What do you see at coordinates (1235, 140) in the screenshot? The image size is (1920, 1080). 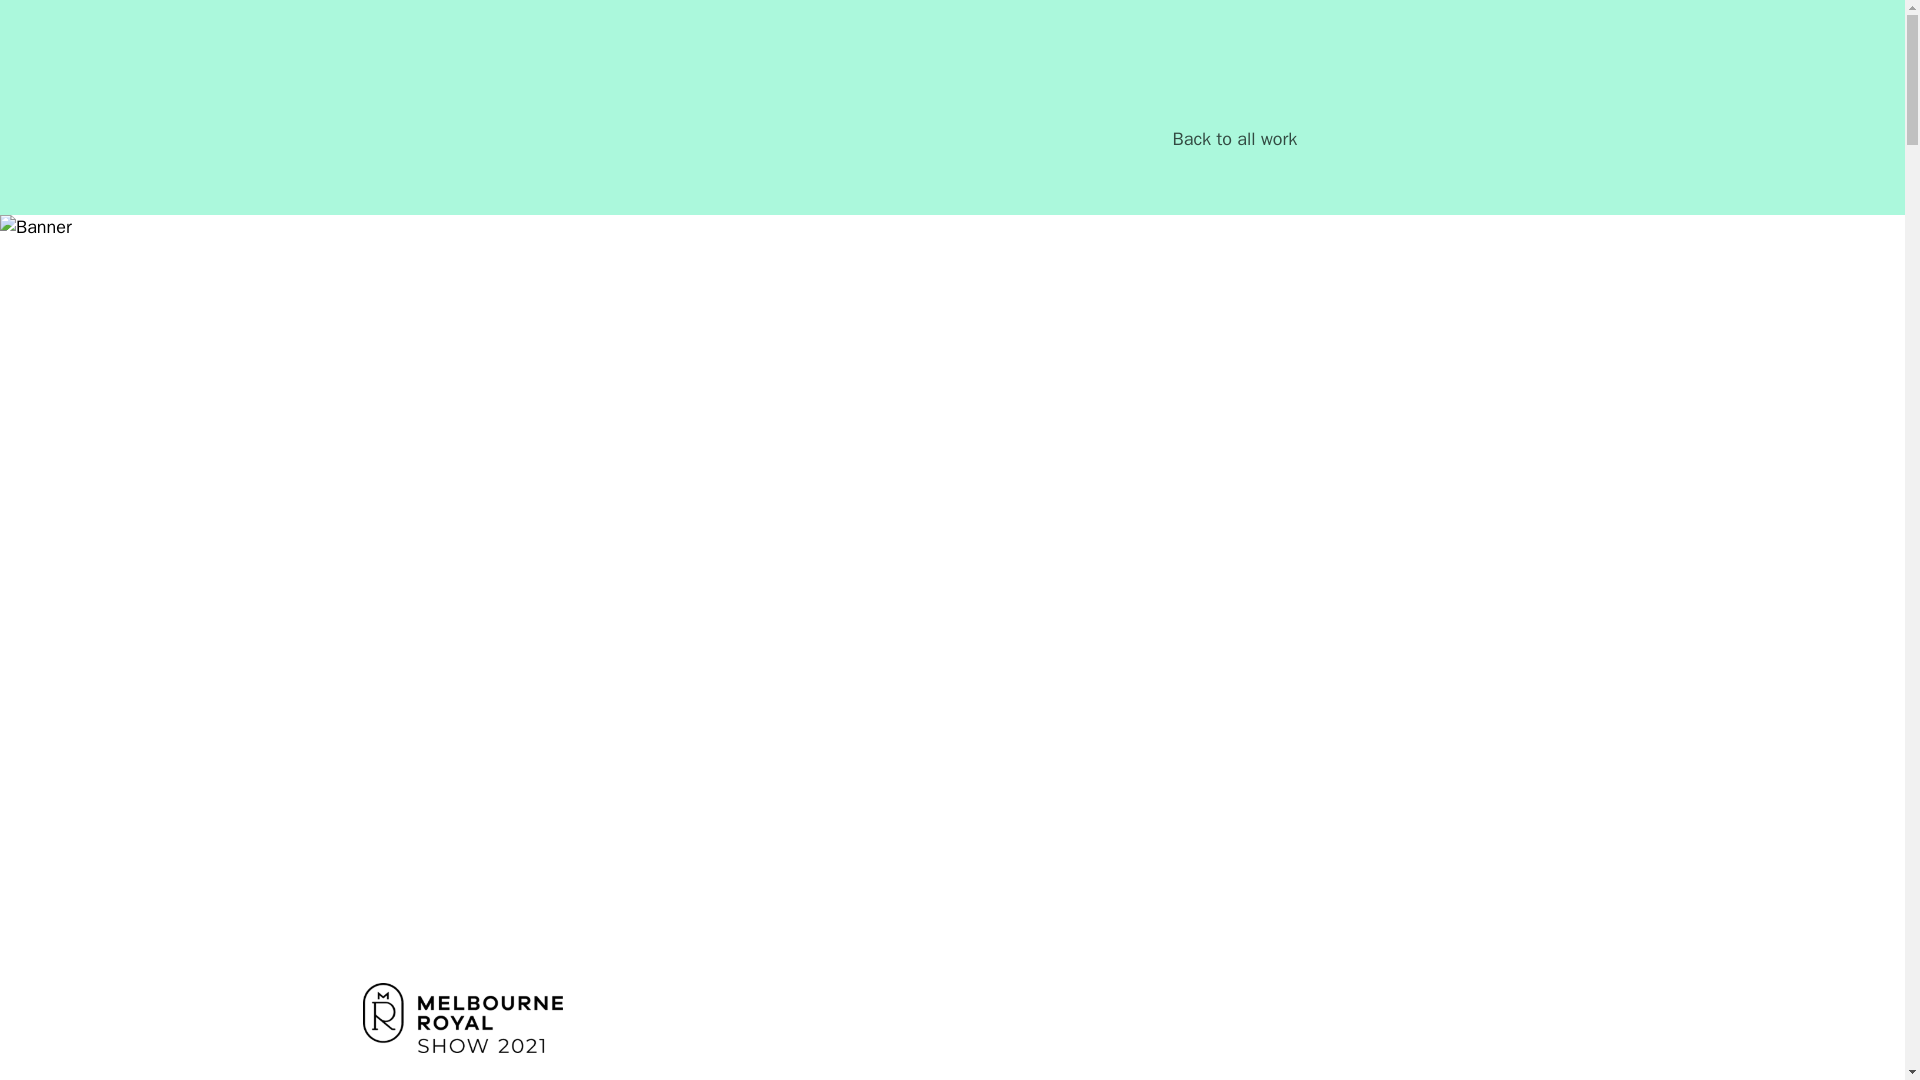 I see `Back to all work` at bounding box center [1235, 140].